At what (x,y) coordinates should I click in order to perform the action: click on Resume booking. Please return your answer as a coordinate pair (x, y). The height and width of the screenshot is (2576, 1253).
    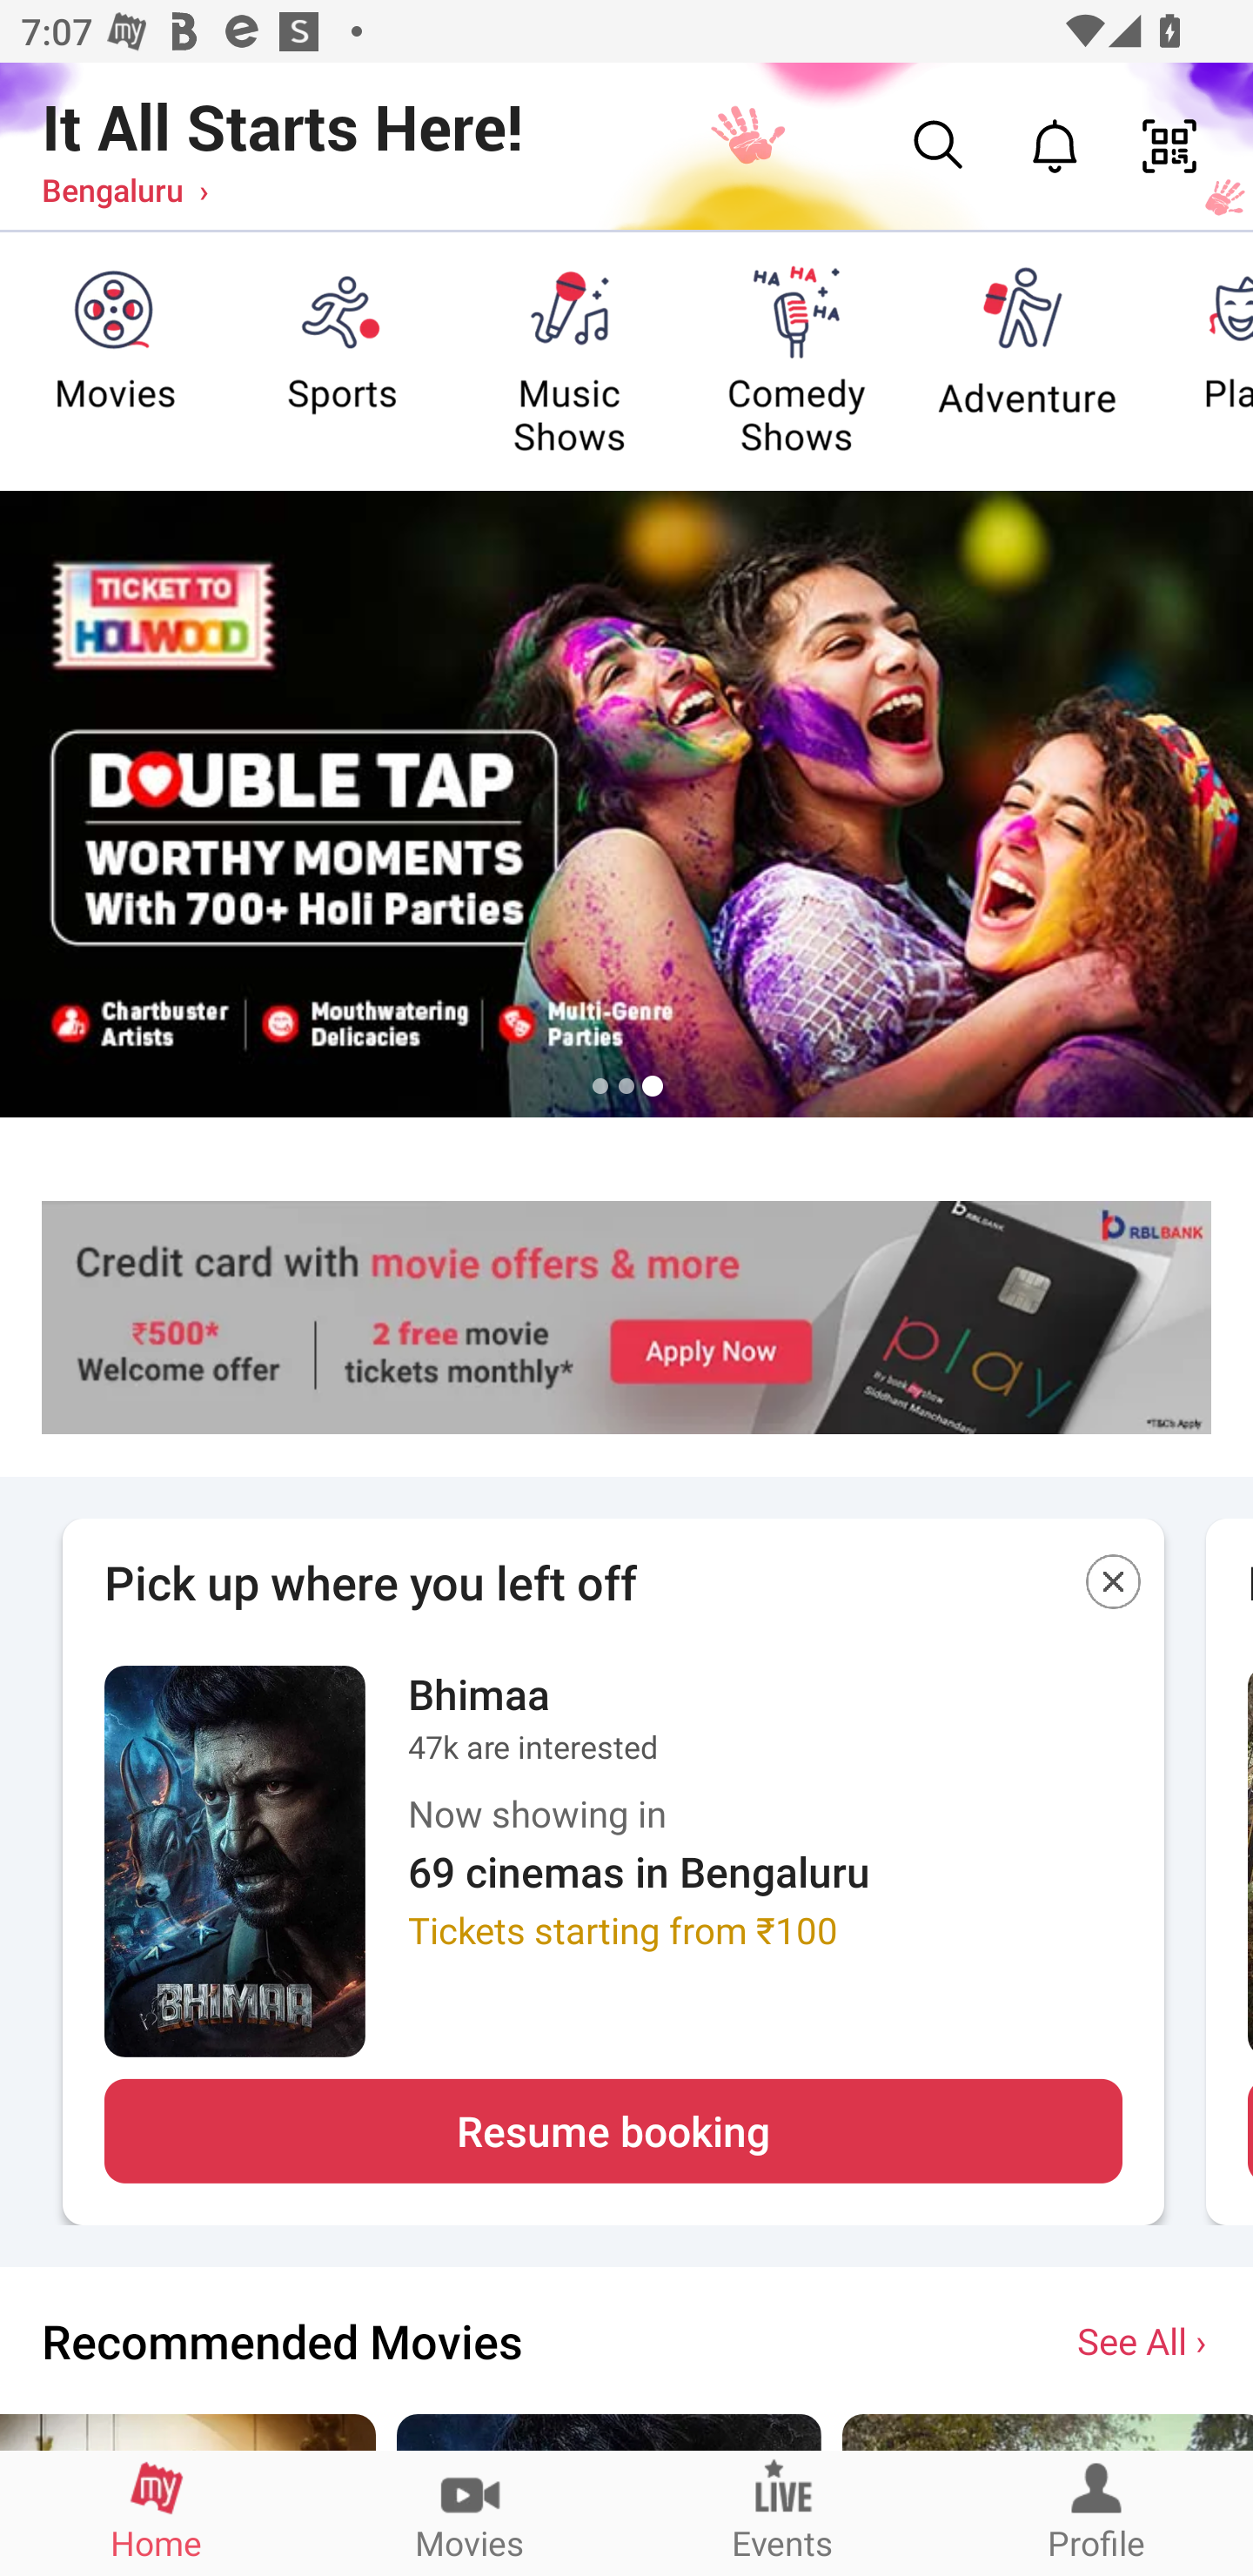
    Looking at the image, I should click on (613, 2131).